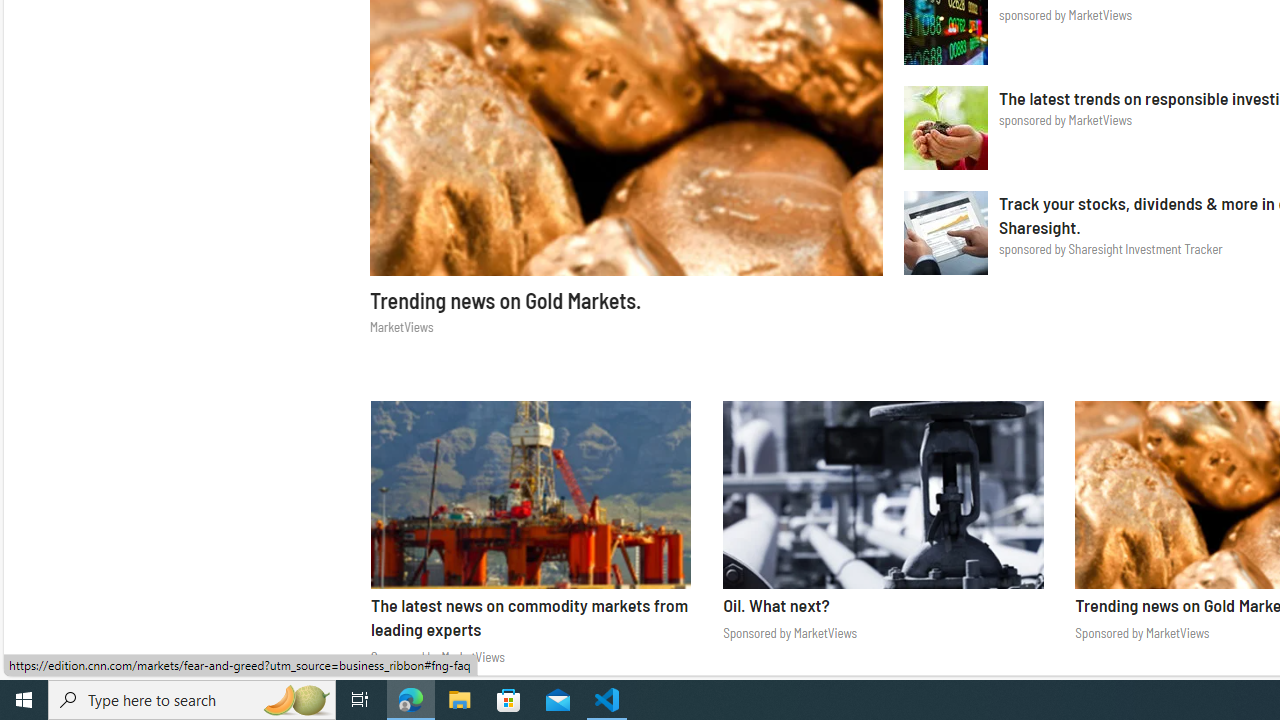  Describe the element at coordinates (945, 232) in the screenshot. I see `Sharesight Investment Tracker` at that location.